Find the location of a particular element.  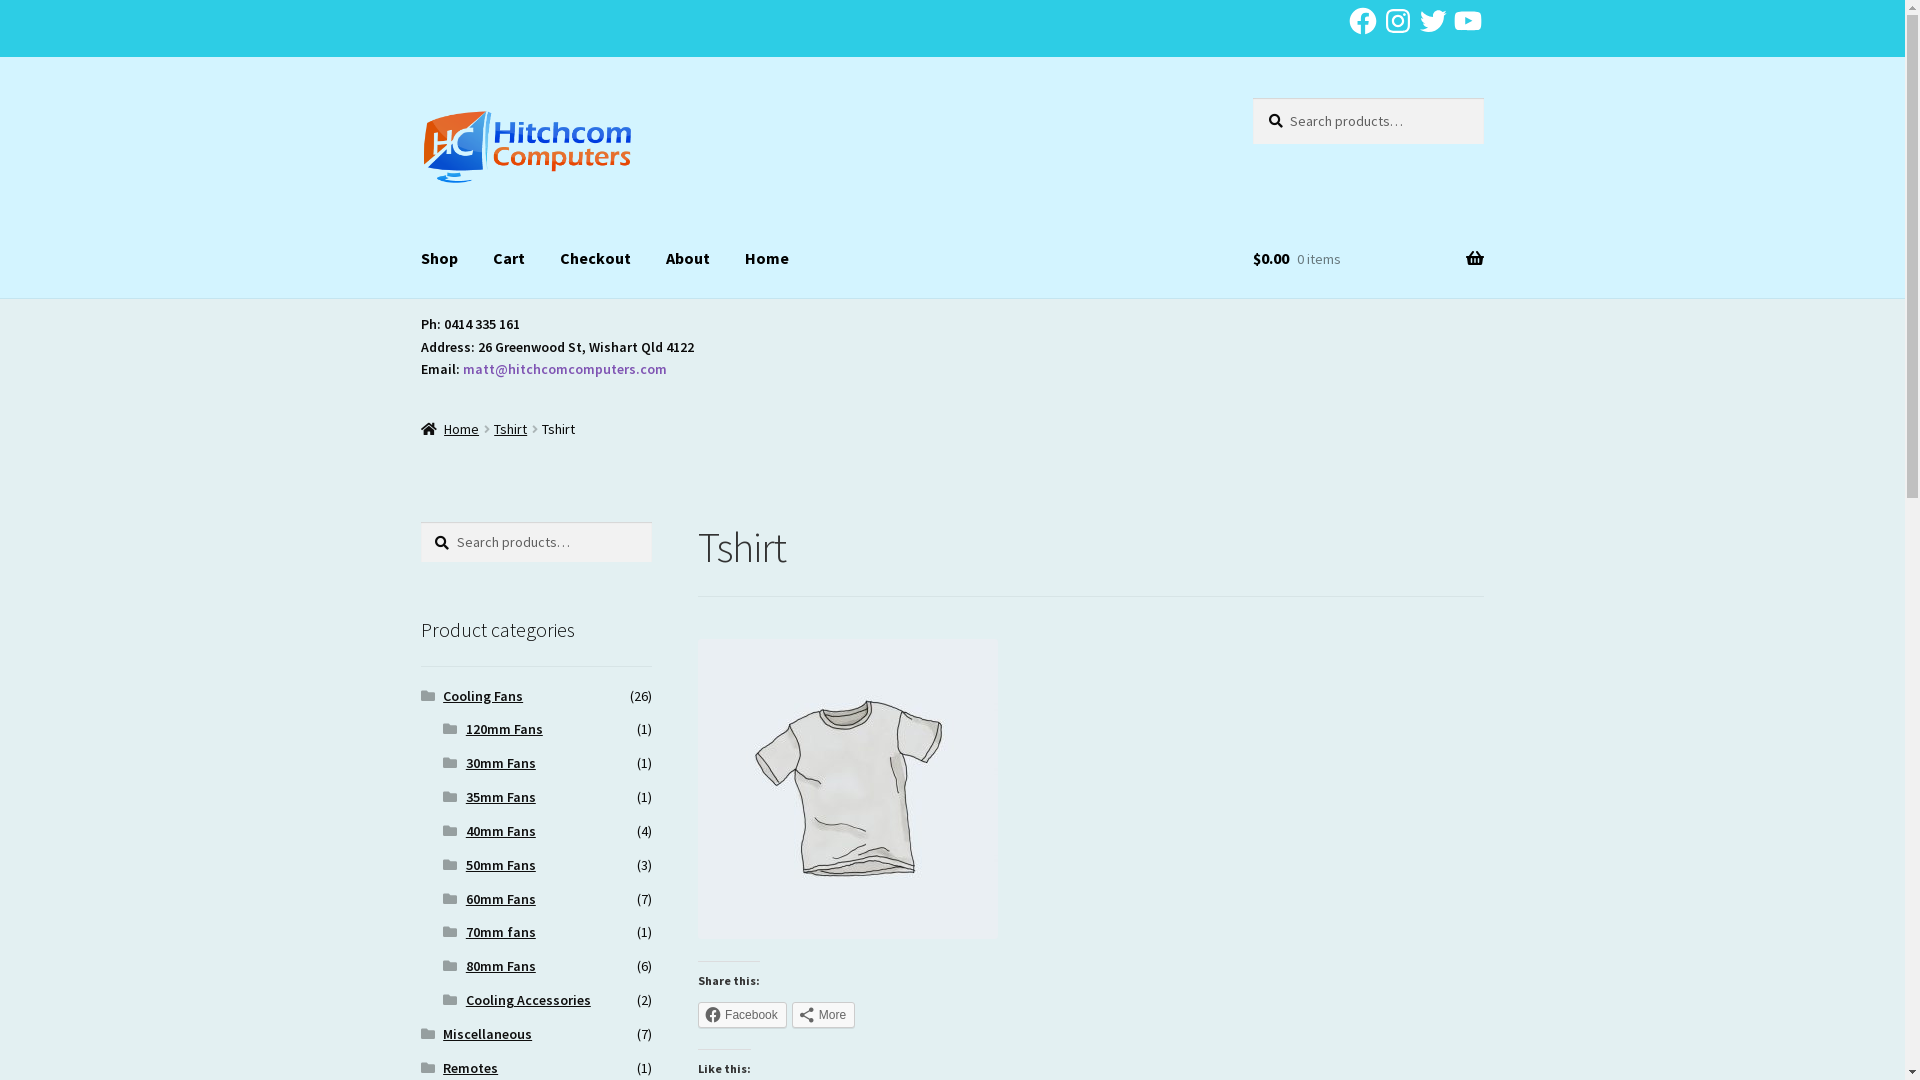

Home is located at coordinates (450, 429).